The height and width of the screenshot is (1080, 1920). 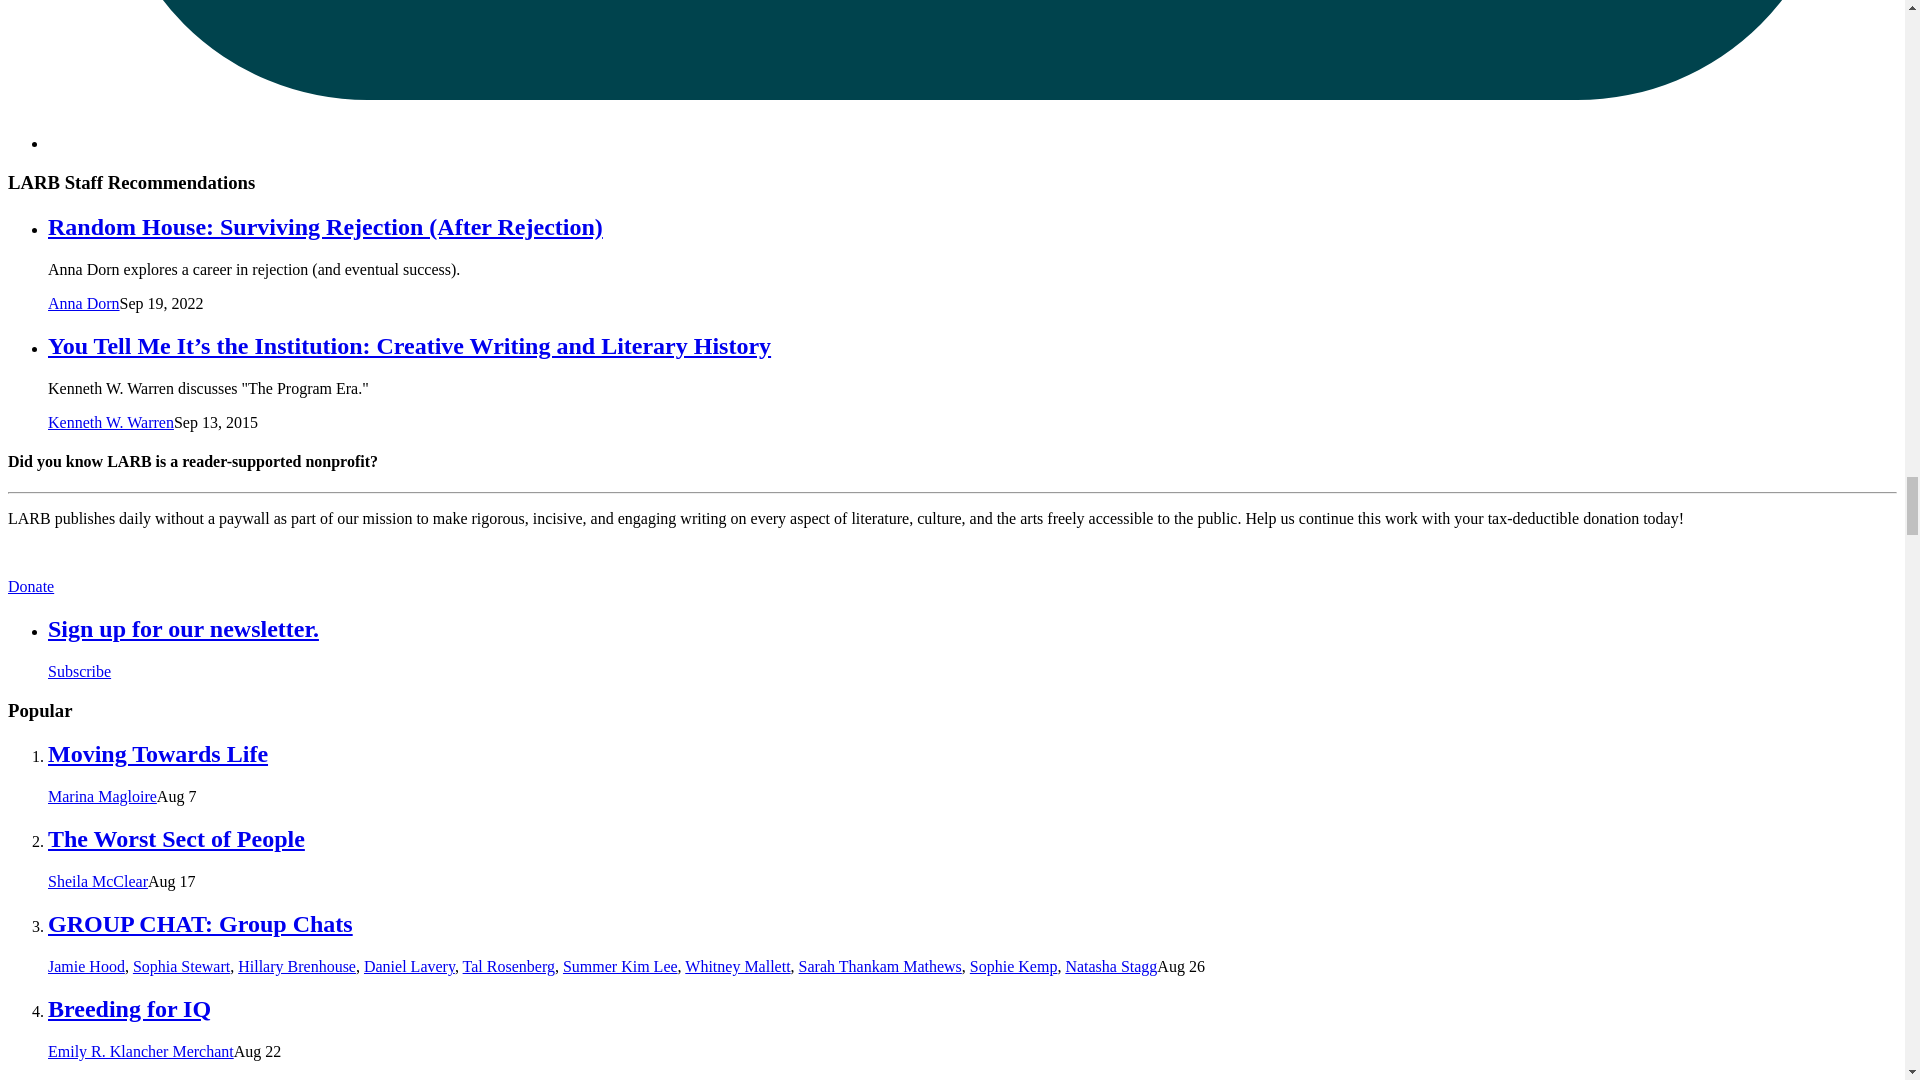 What do you see at coordinates (84, 303) in the screenshot?
I see `Anna Dorn` at bounding box center [84, 303].